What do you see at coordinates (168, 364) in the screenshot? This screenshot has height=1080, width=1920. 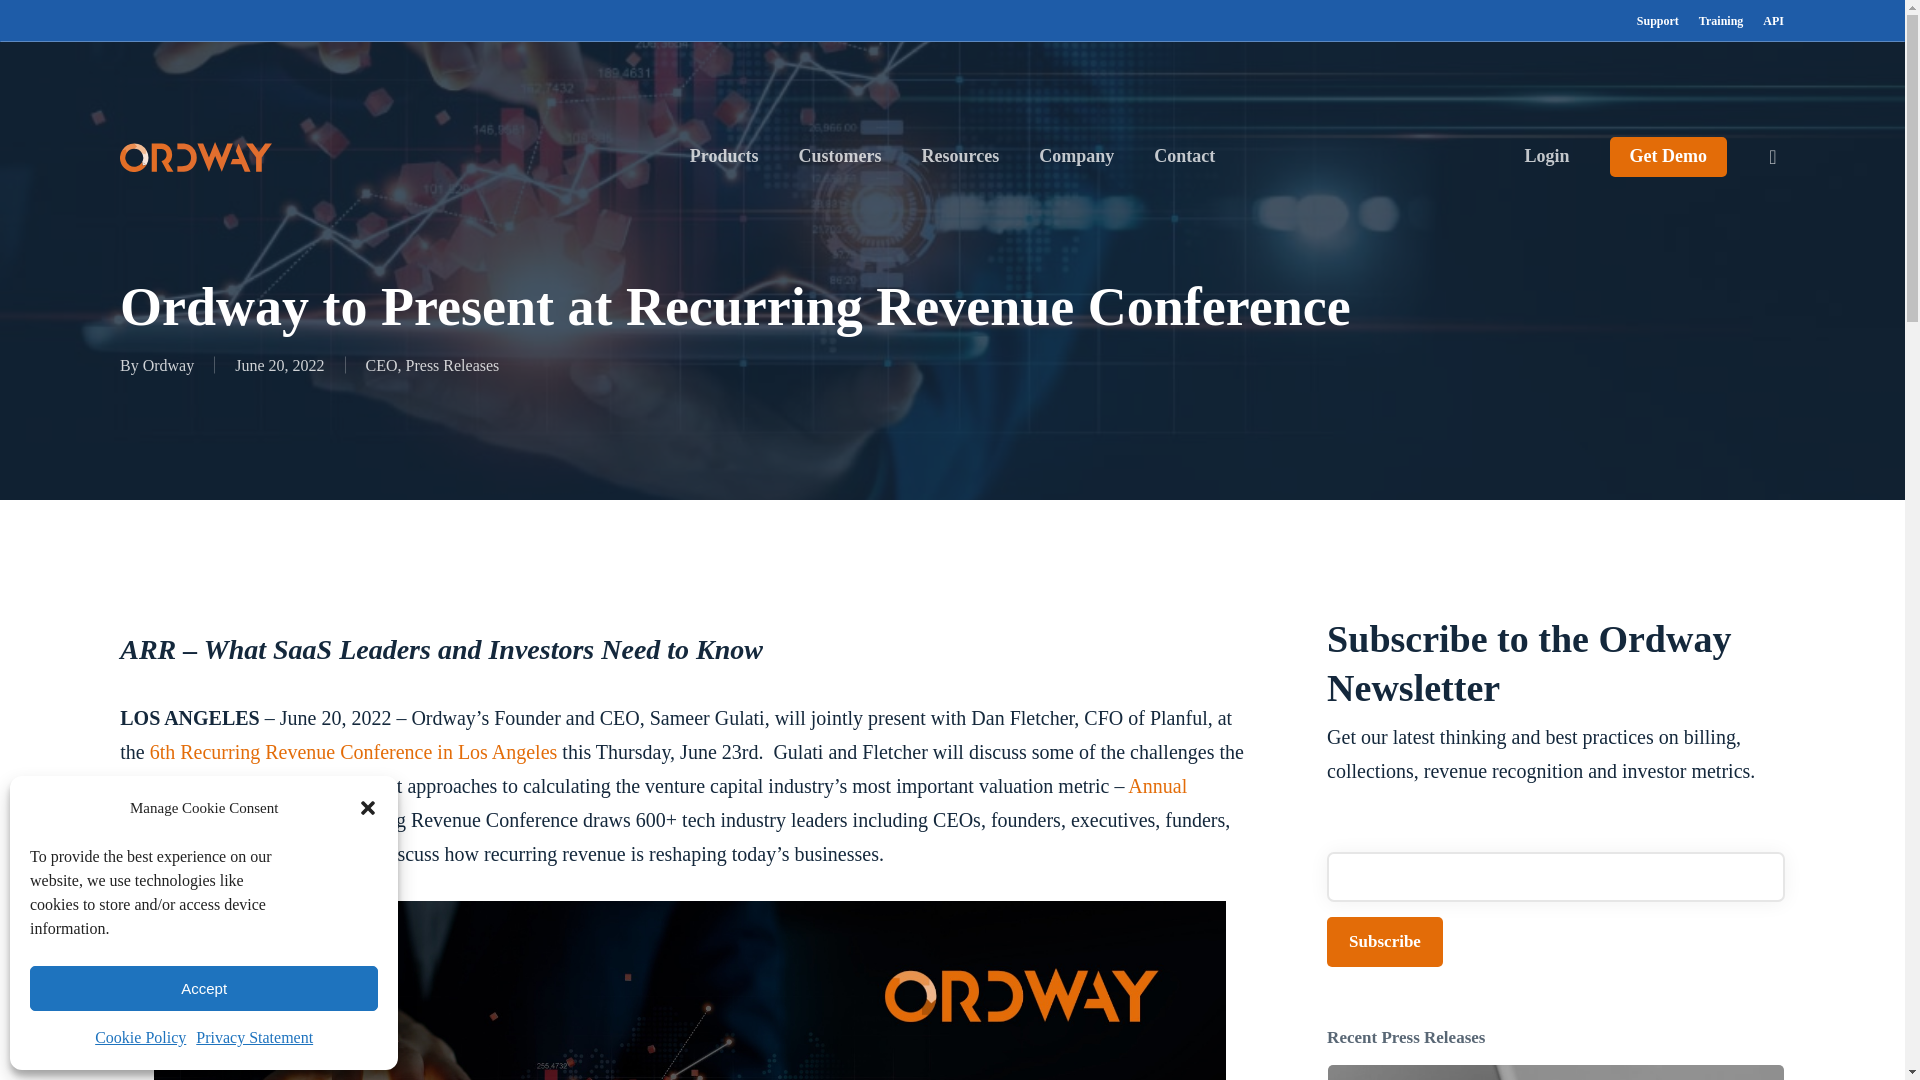 I see `Posts by Ordway` at bounding box center [168, 364].